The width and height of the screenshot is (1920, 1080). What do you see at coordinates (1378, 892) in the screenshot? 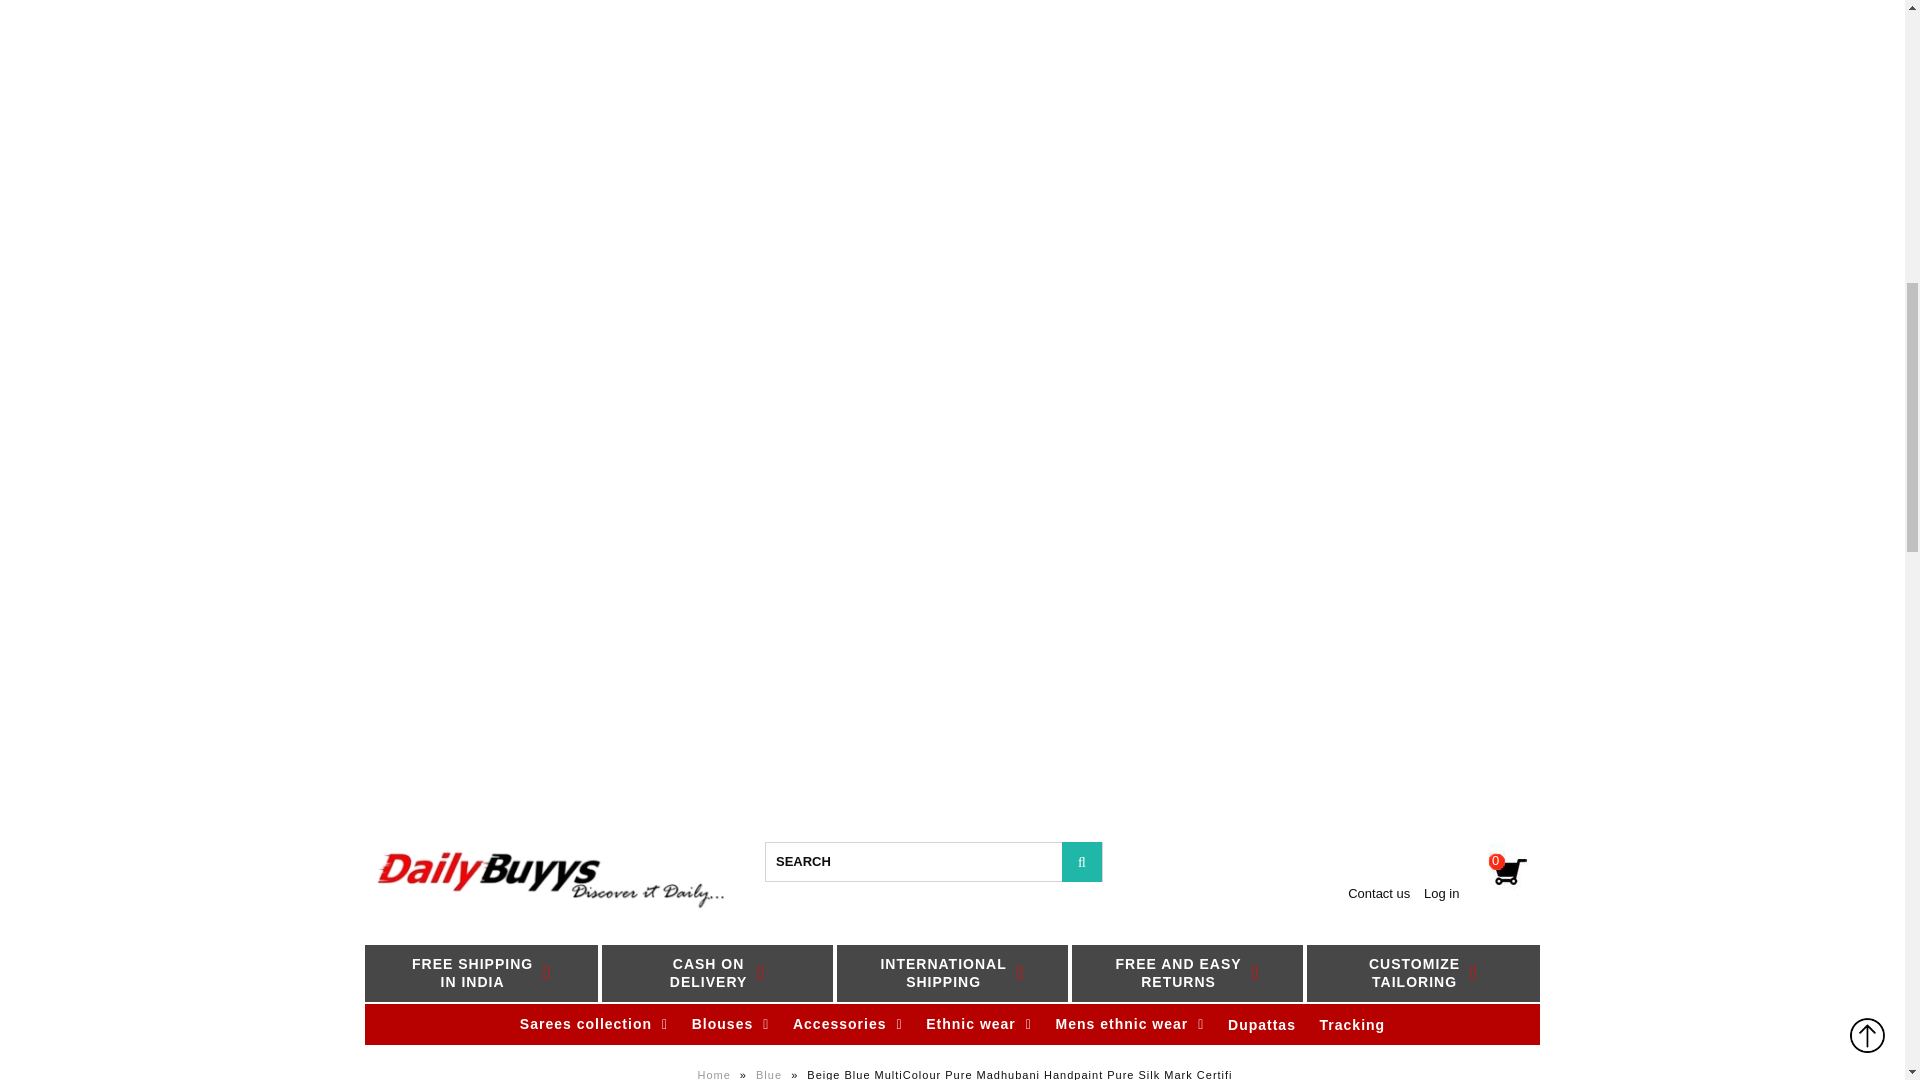
I see `Sarees collection` at bounding box center [1378, 892].